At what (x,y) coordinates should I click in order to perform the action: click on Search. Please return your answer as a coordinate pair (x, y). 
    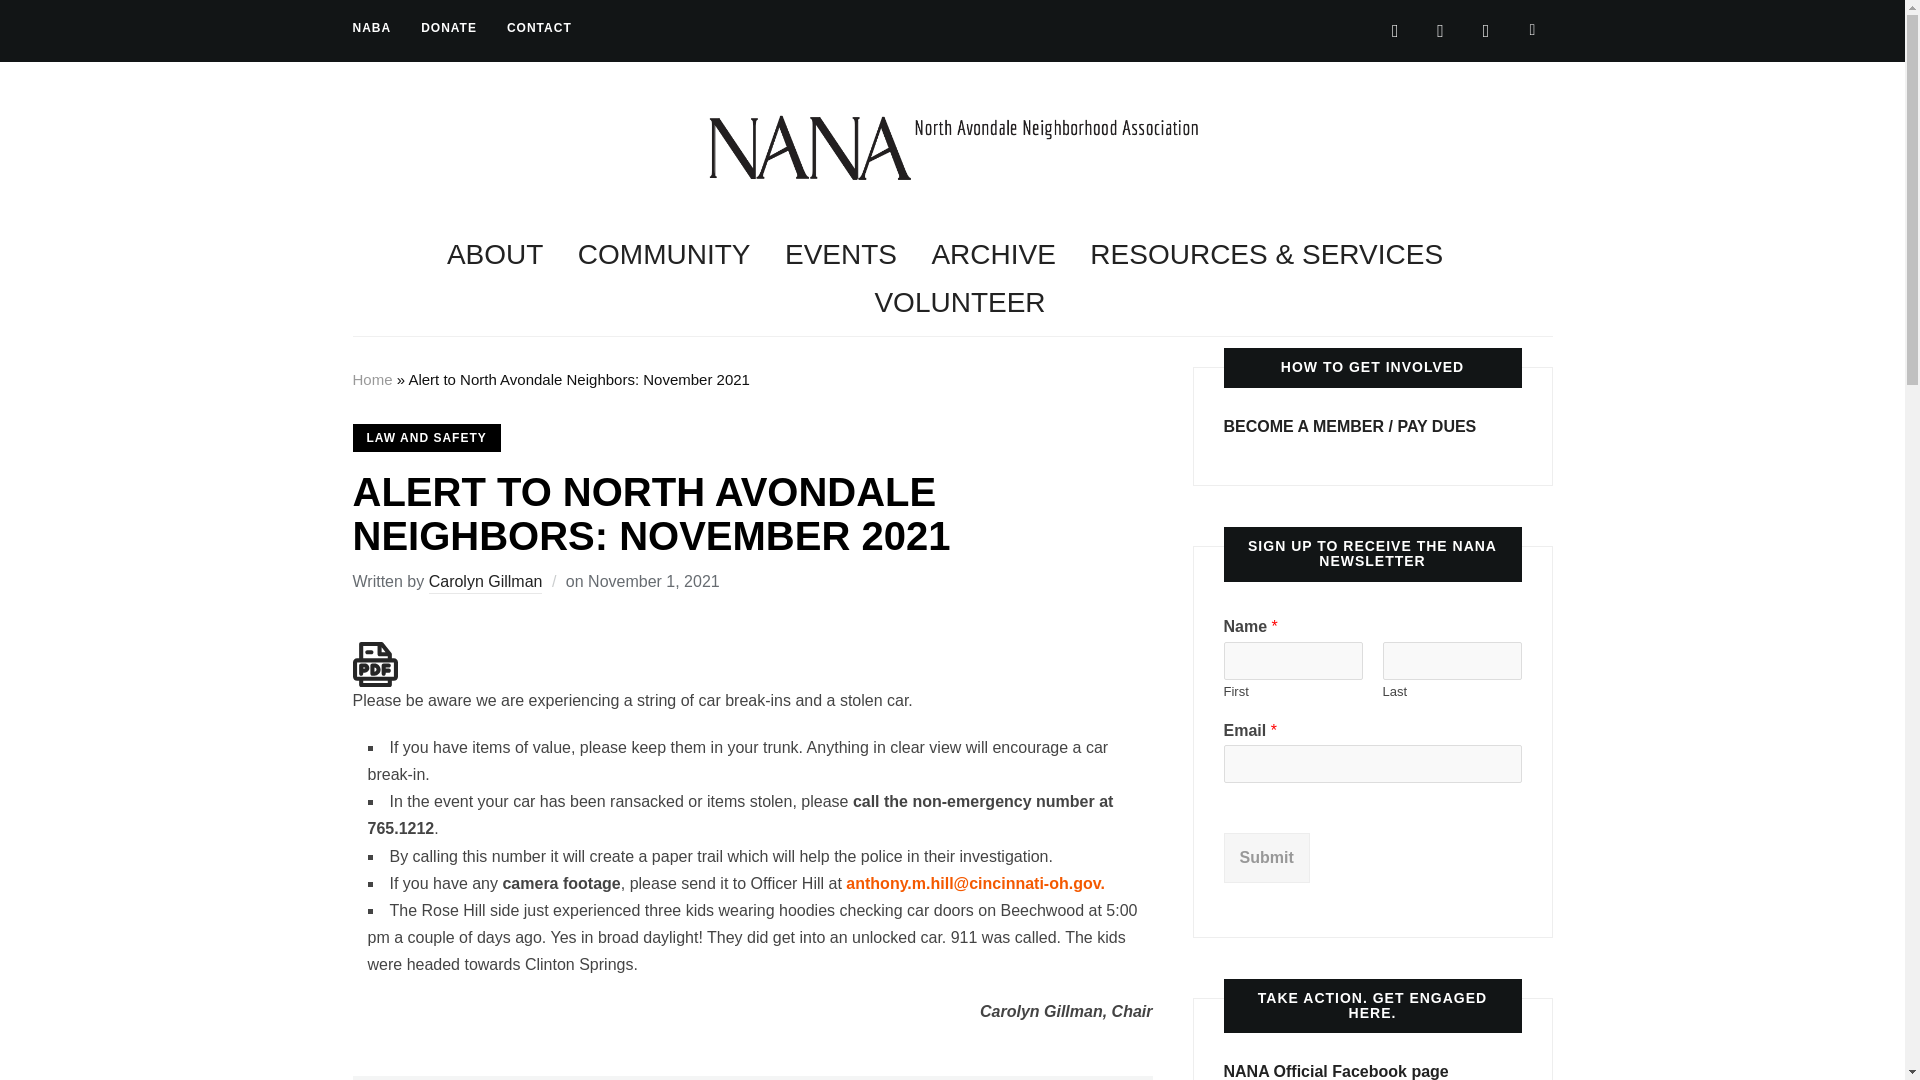
    Looking at the image, I should click on (1532, 29).